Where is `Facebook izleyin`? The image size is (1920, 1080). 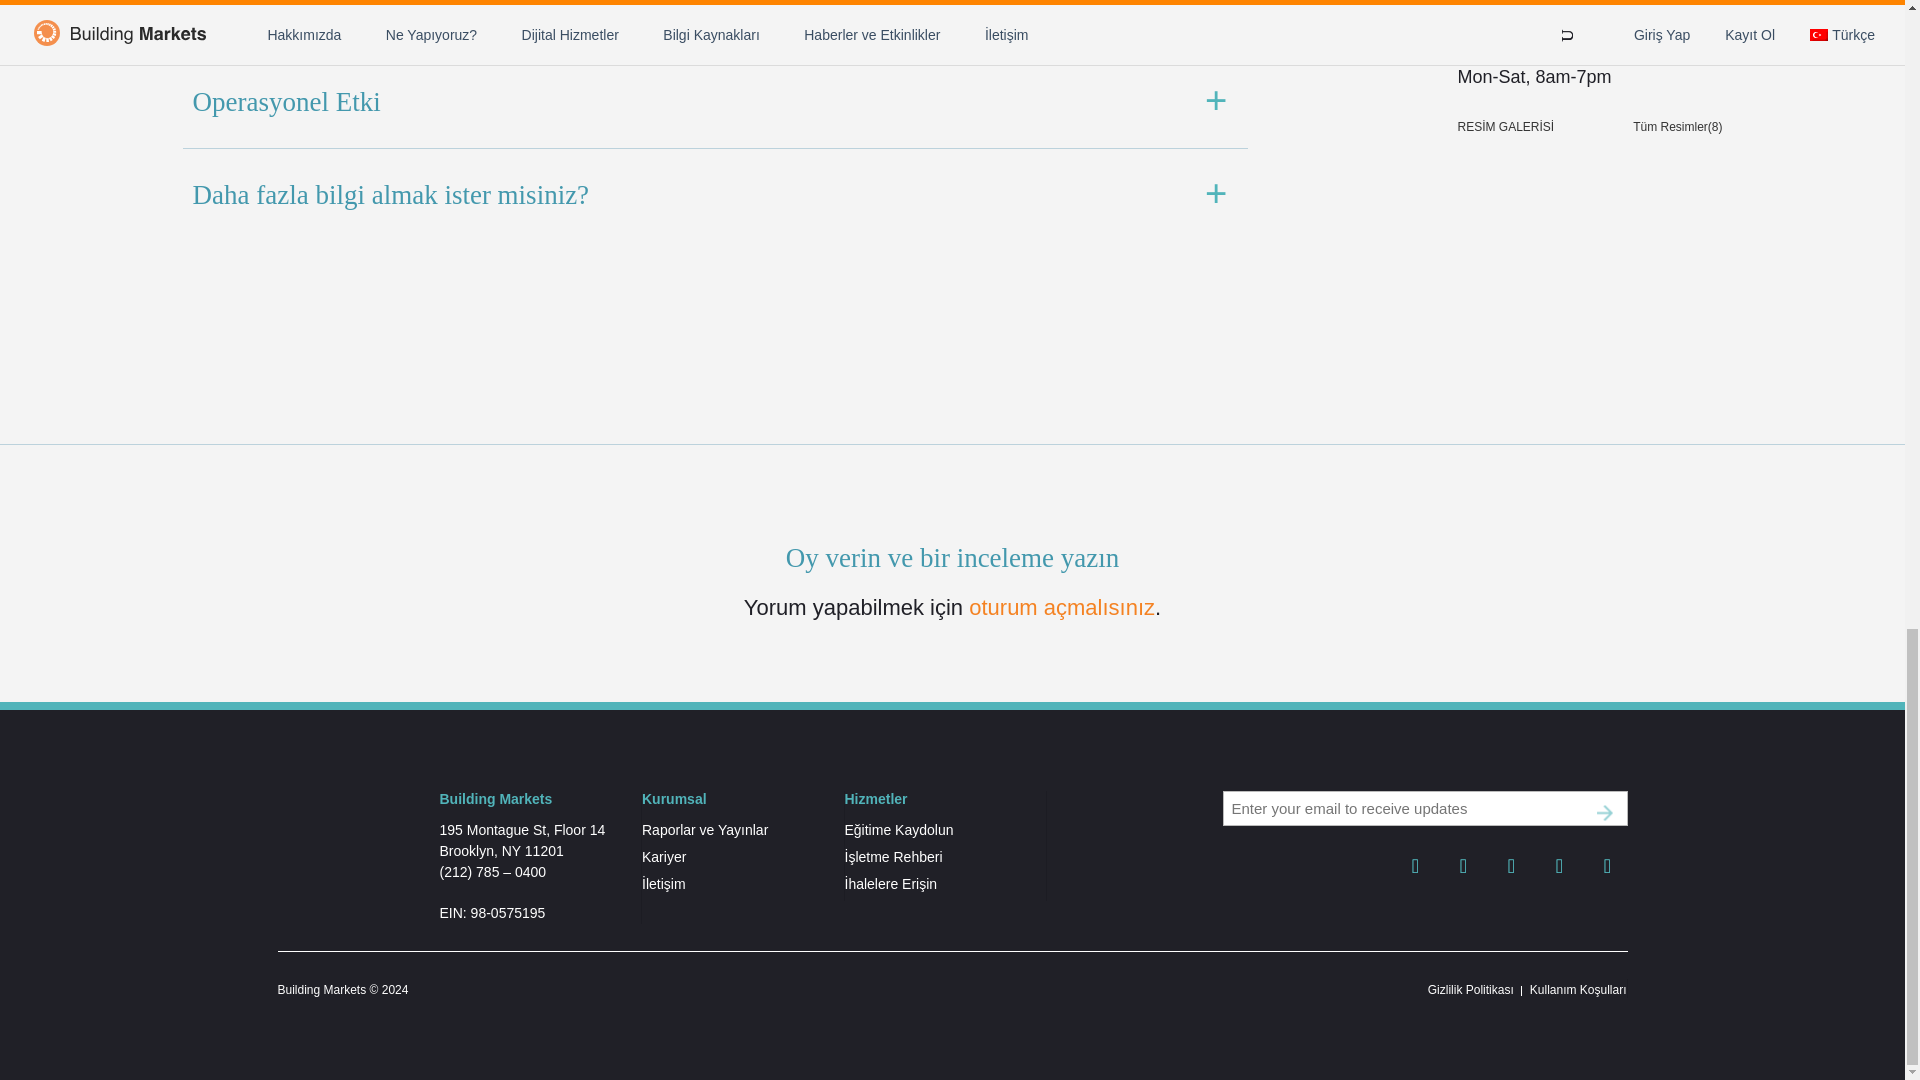
Facebook izleyin is located at coordinates (1416, 861).